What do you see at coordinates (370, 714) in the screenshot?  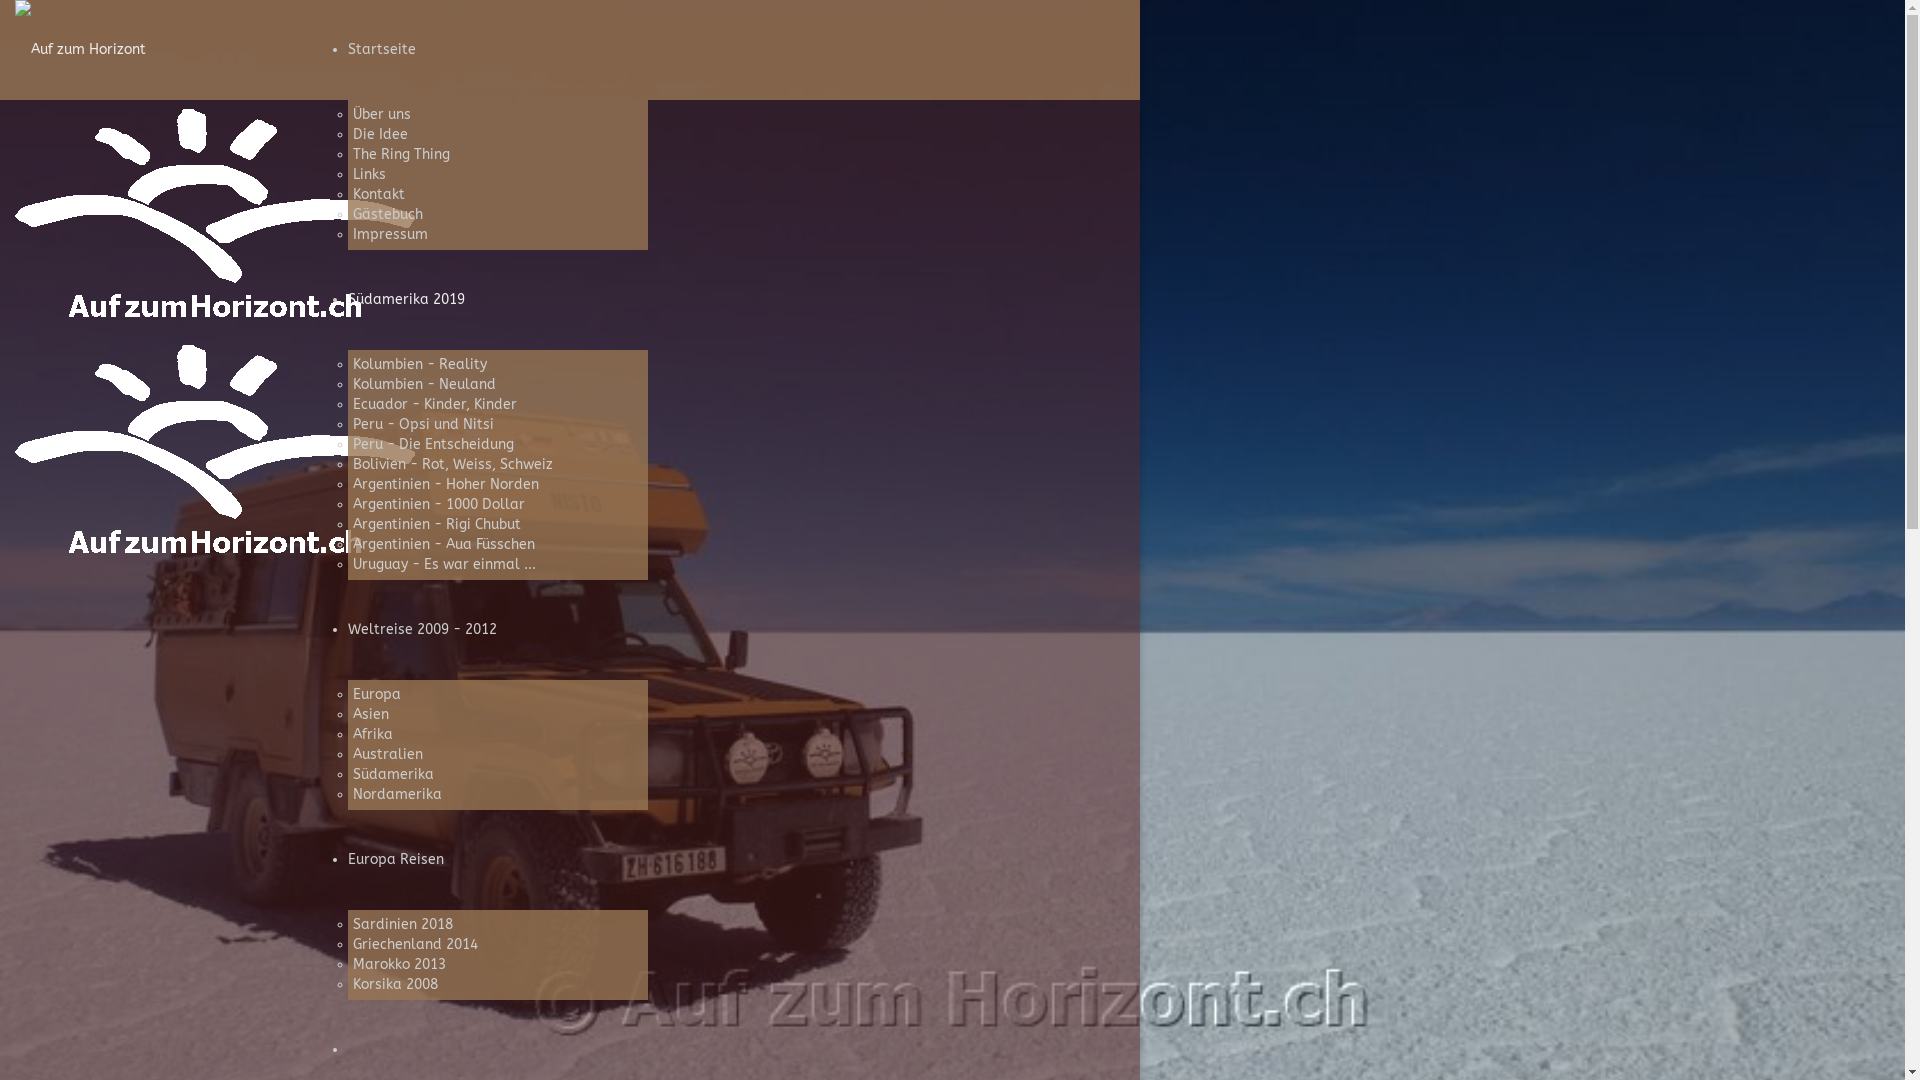 I see `Asien` at bounding box center [370, 714].